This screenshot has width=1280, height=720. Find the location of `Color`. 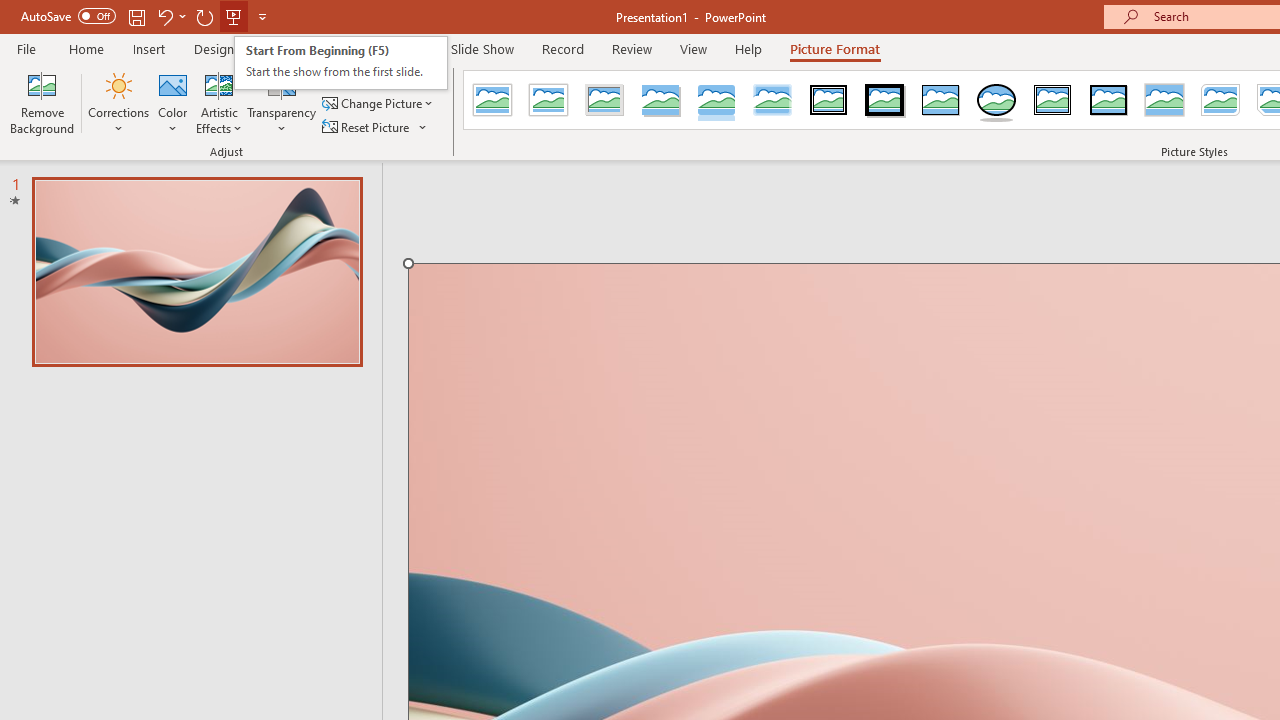

Color is located at coordinates (173, 102).